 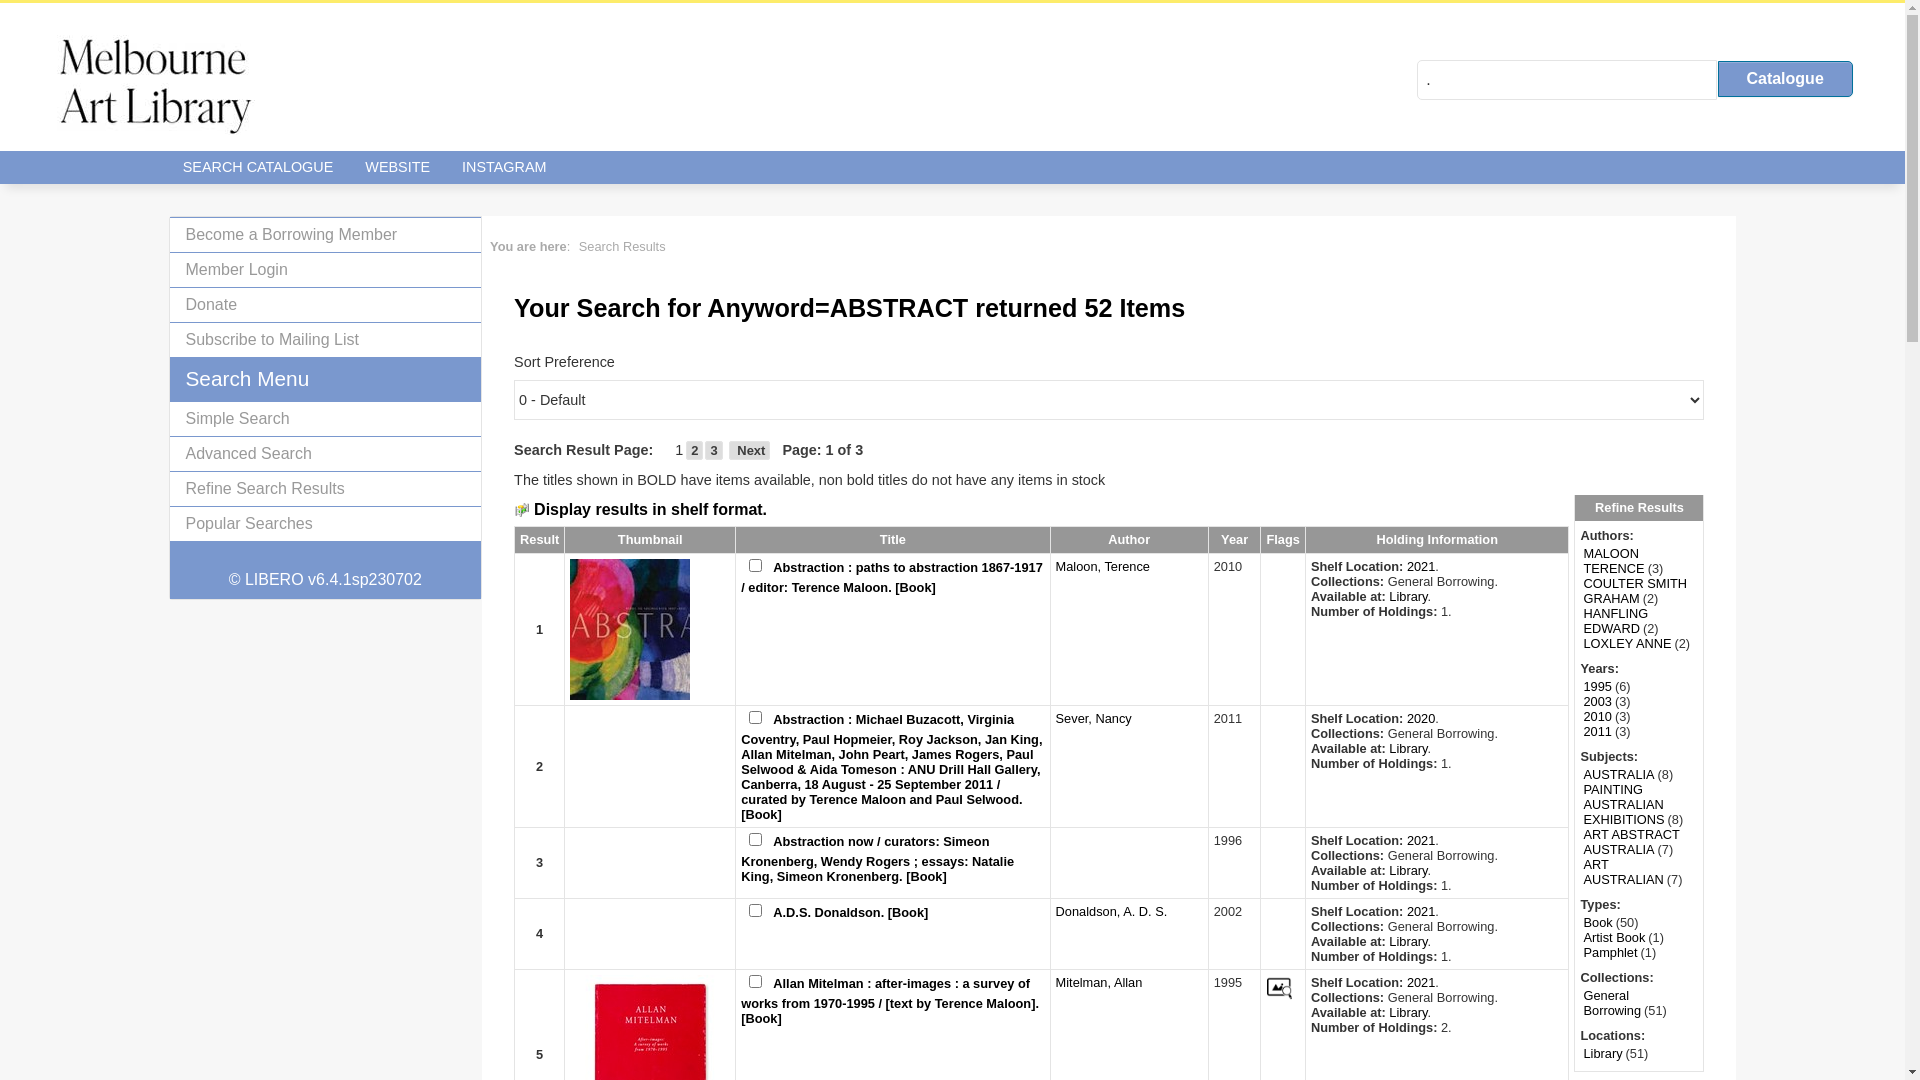 I want to click on Become a Borrowing Member, so click(x=326, y=234).